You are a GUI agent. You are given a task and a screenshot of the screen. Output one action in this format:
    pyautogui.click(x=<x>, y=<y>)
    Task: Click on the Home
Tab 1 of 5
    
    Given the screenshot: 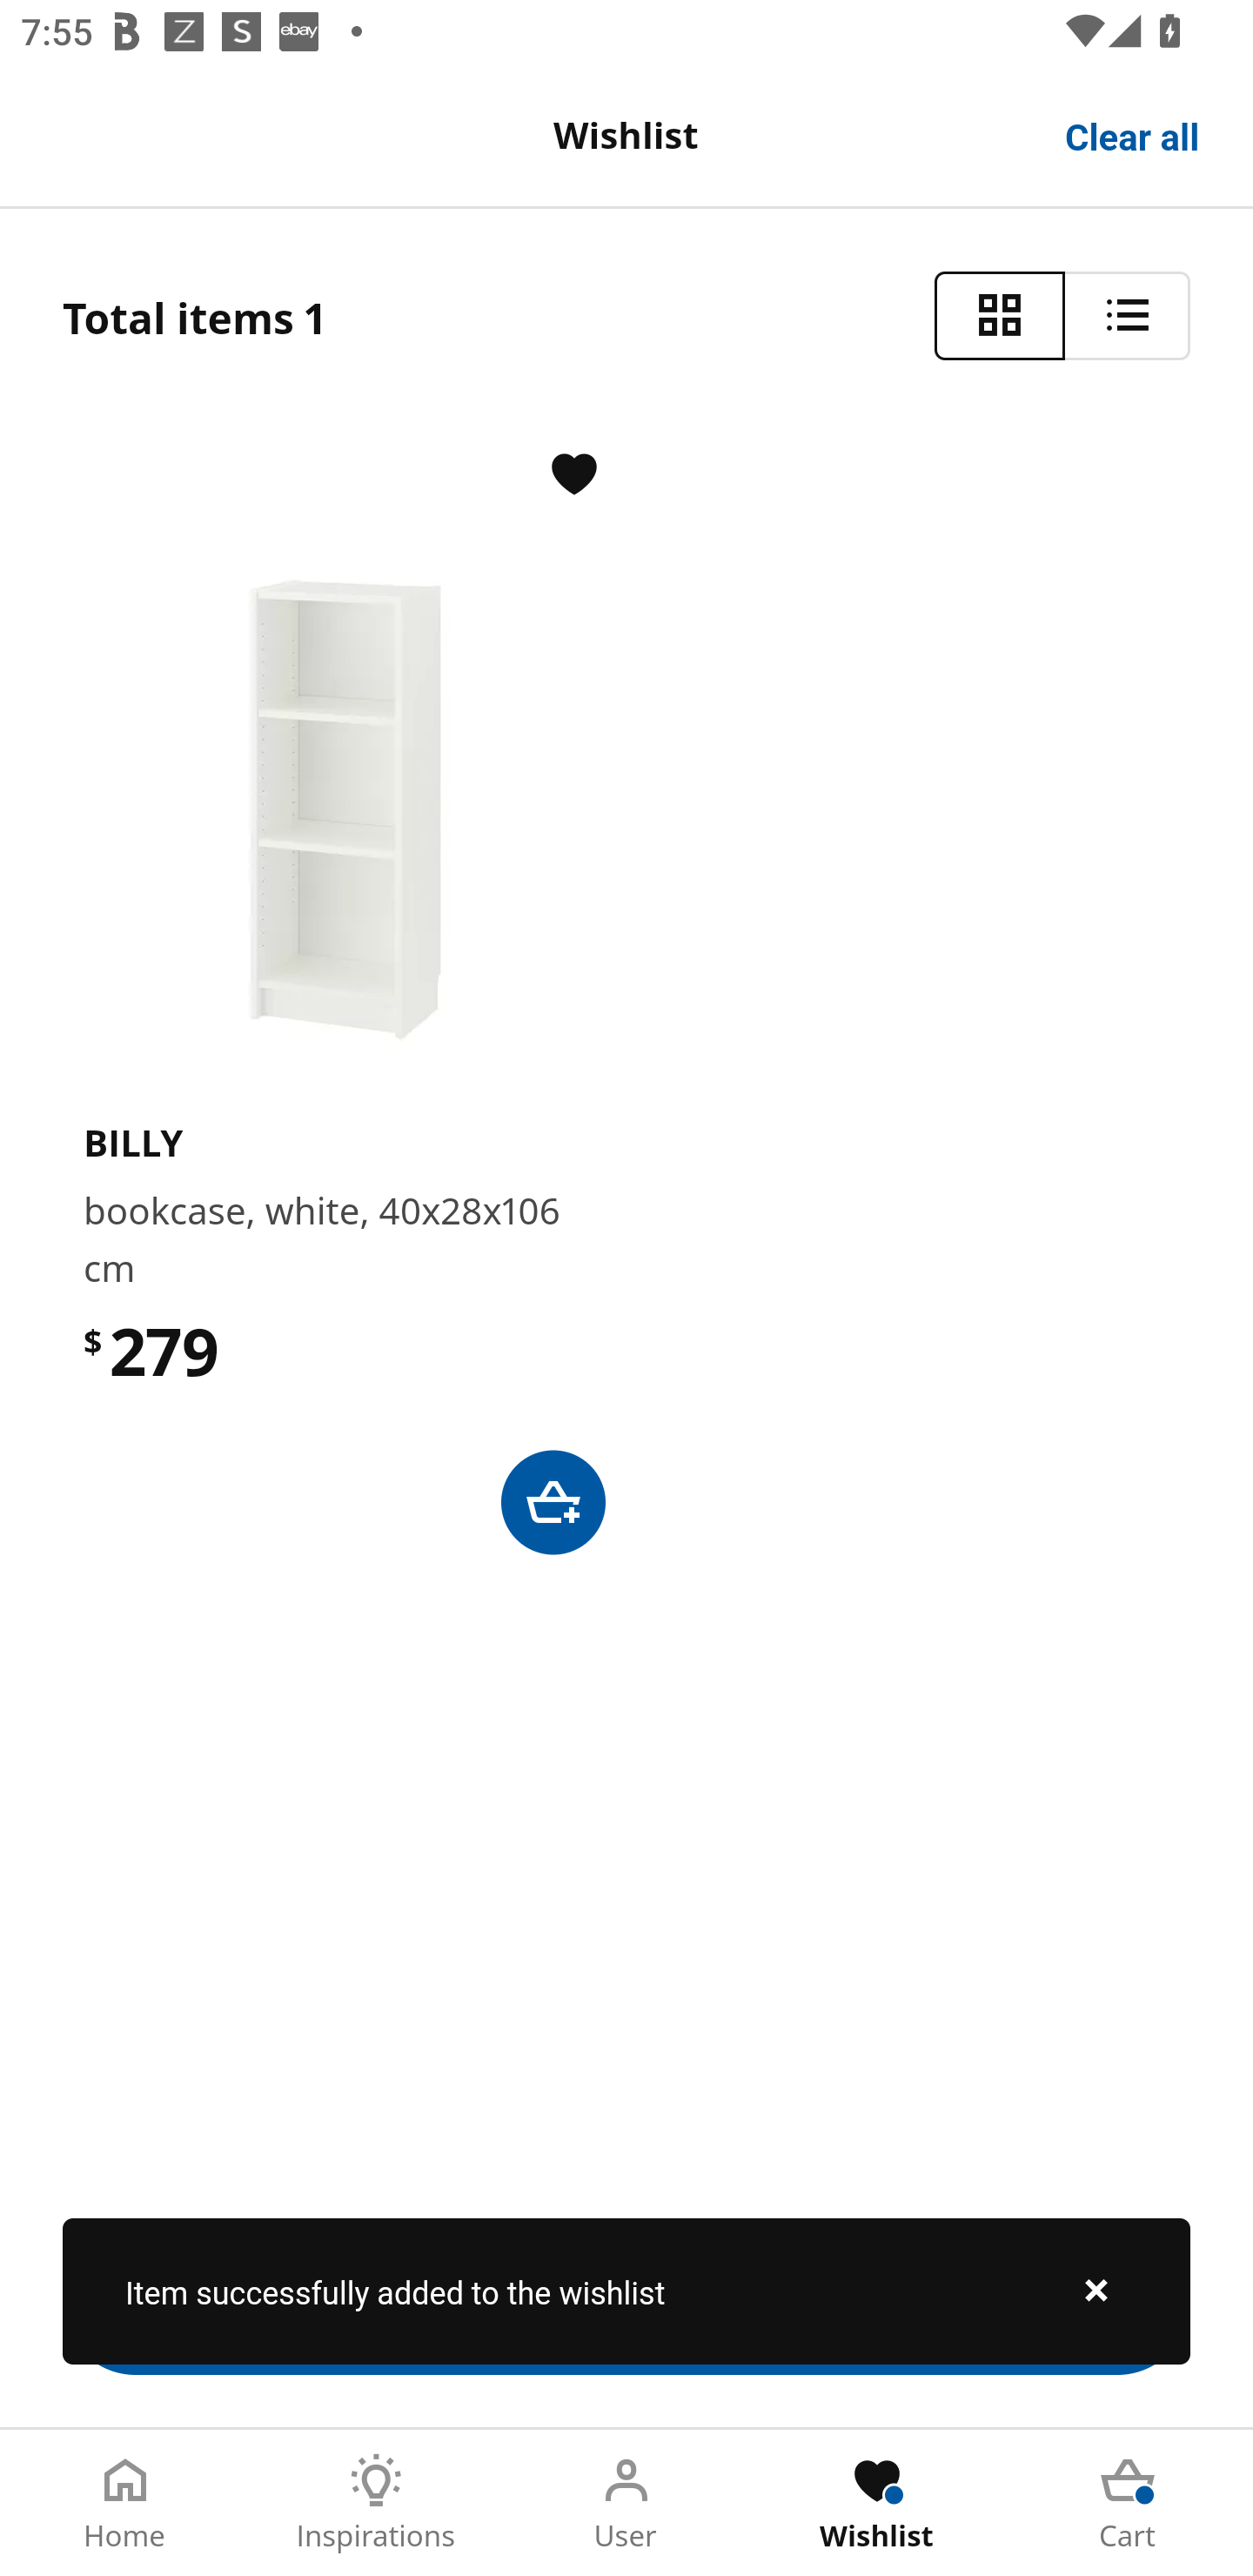 What is the action you would take?
    pyautogui.click(x=125, y=2503)
    